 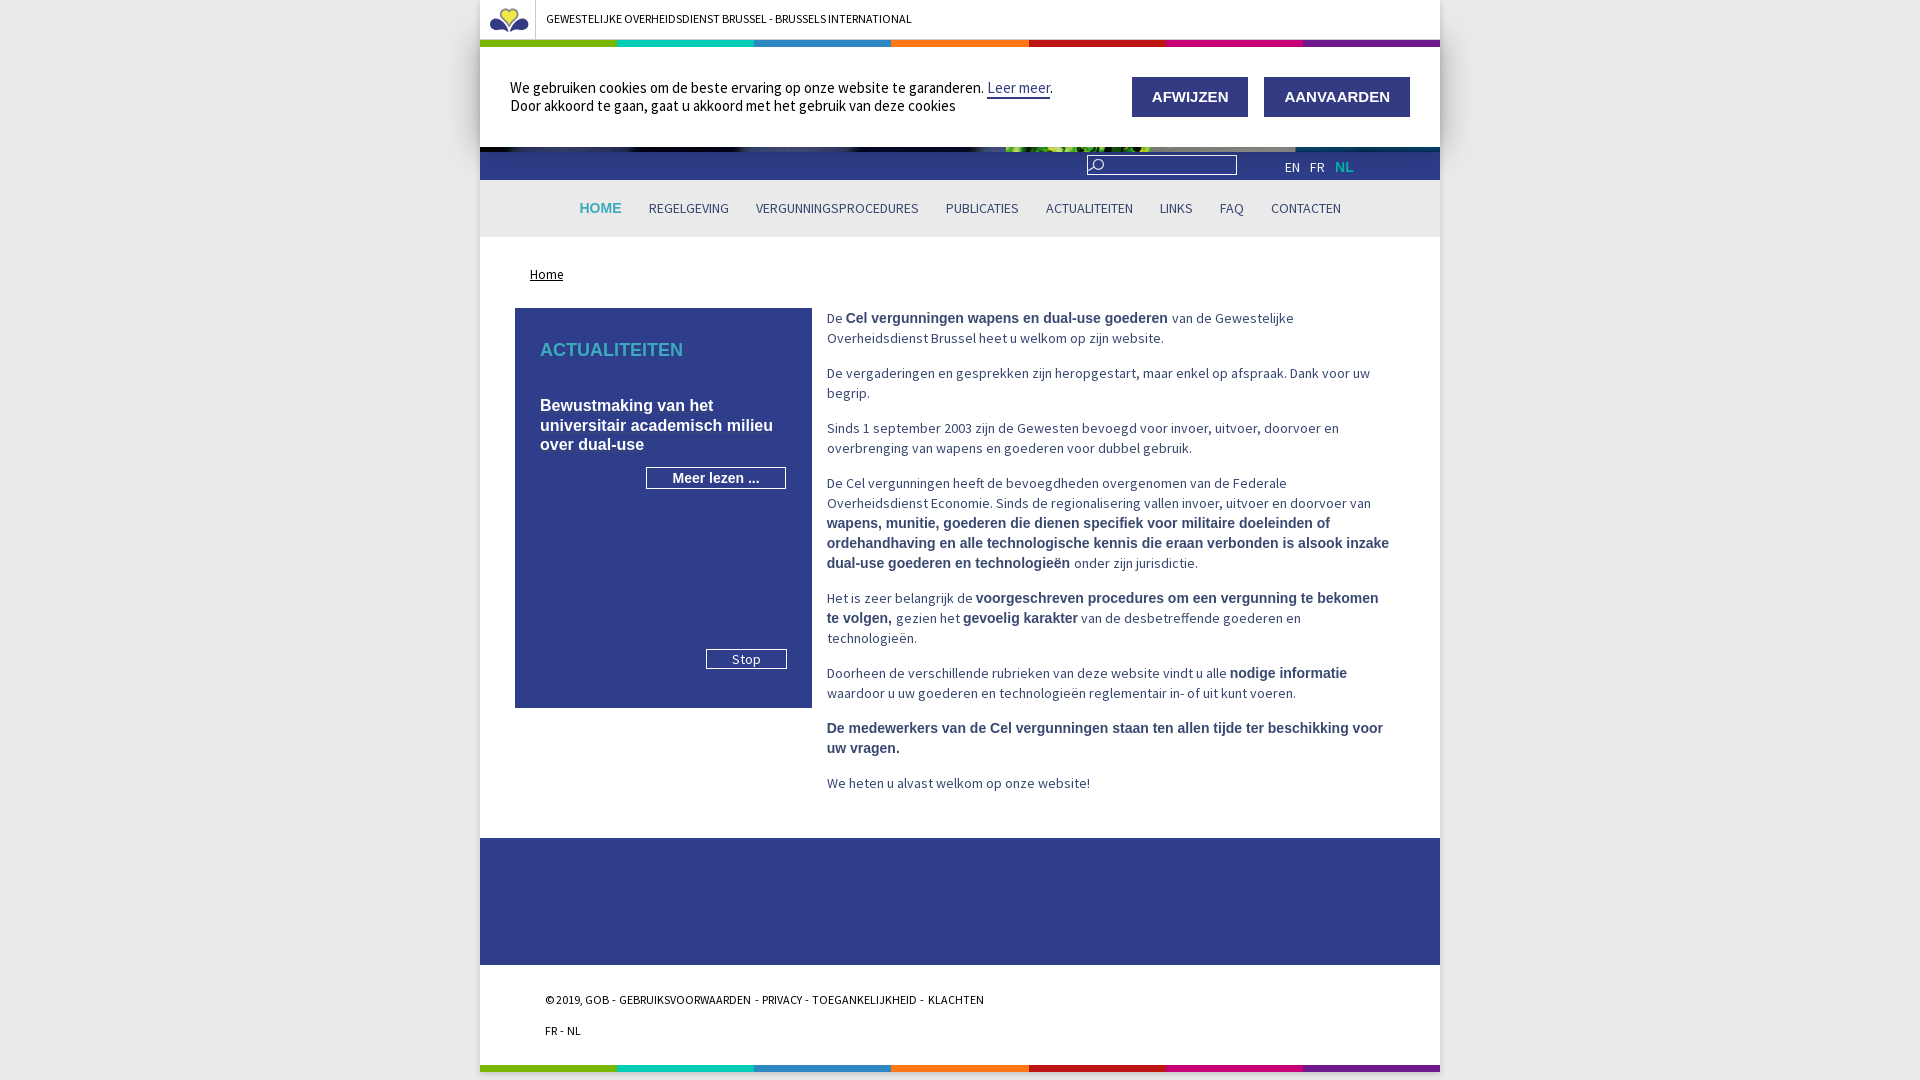 I want to click on NL, so click(x=574, y=1031).